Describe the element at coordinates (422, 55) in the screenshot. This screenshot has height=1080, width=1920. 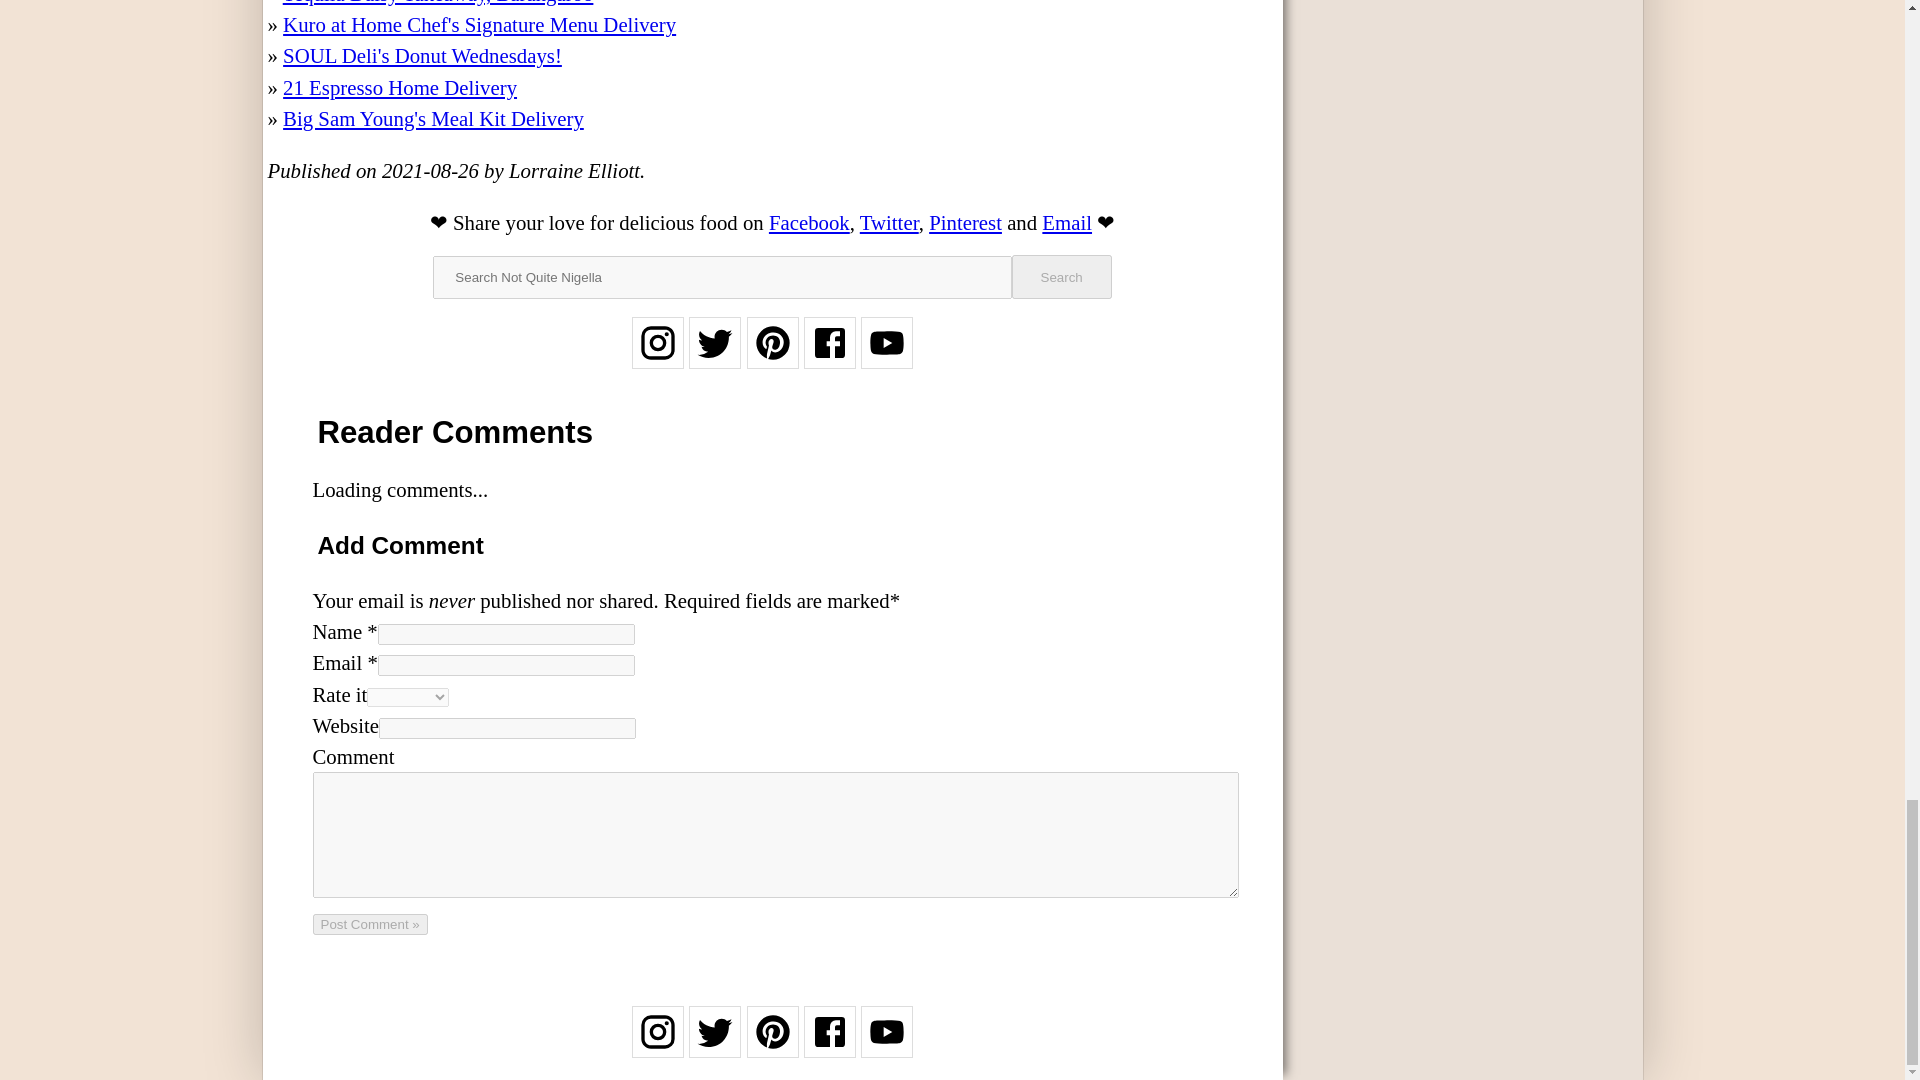
I see `SOUL Deli's Donut Wednesdays!` at that location.